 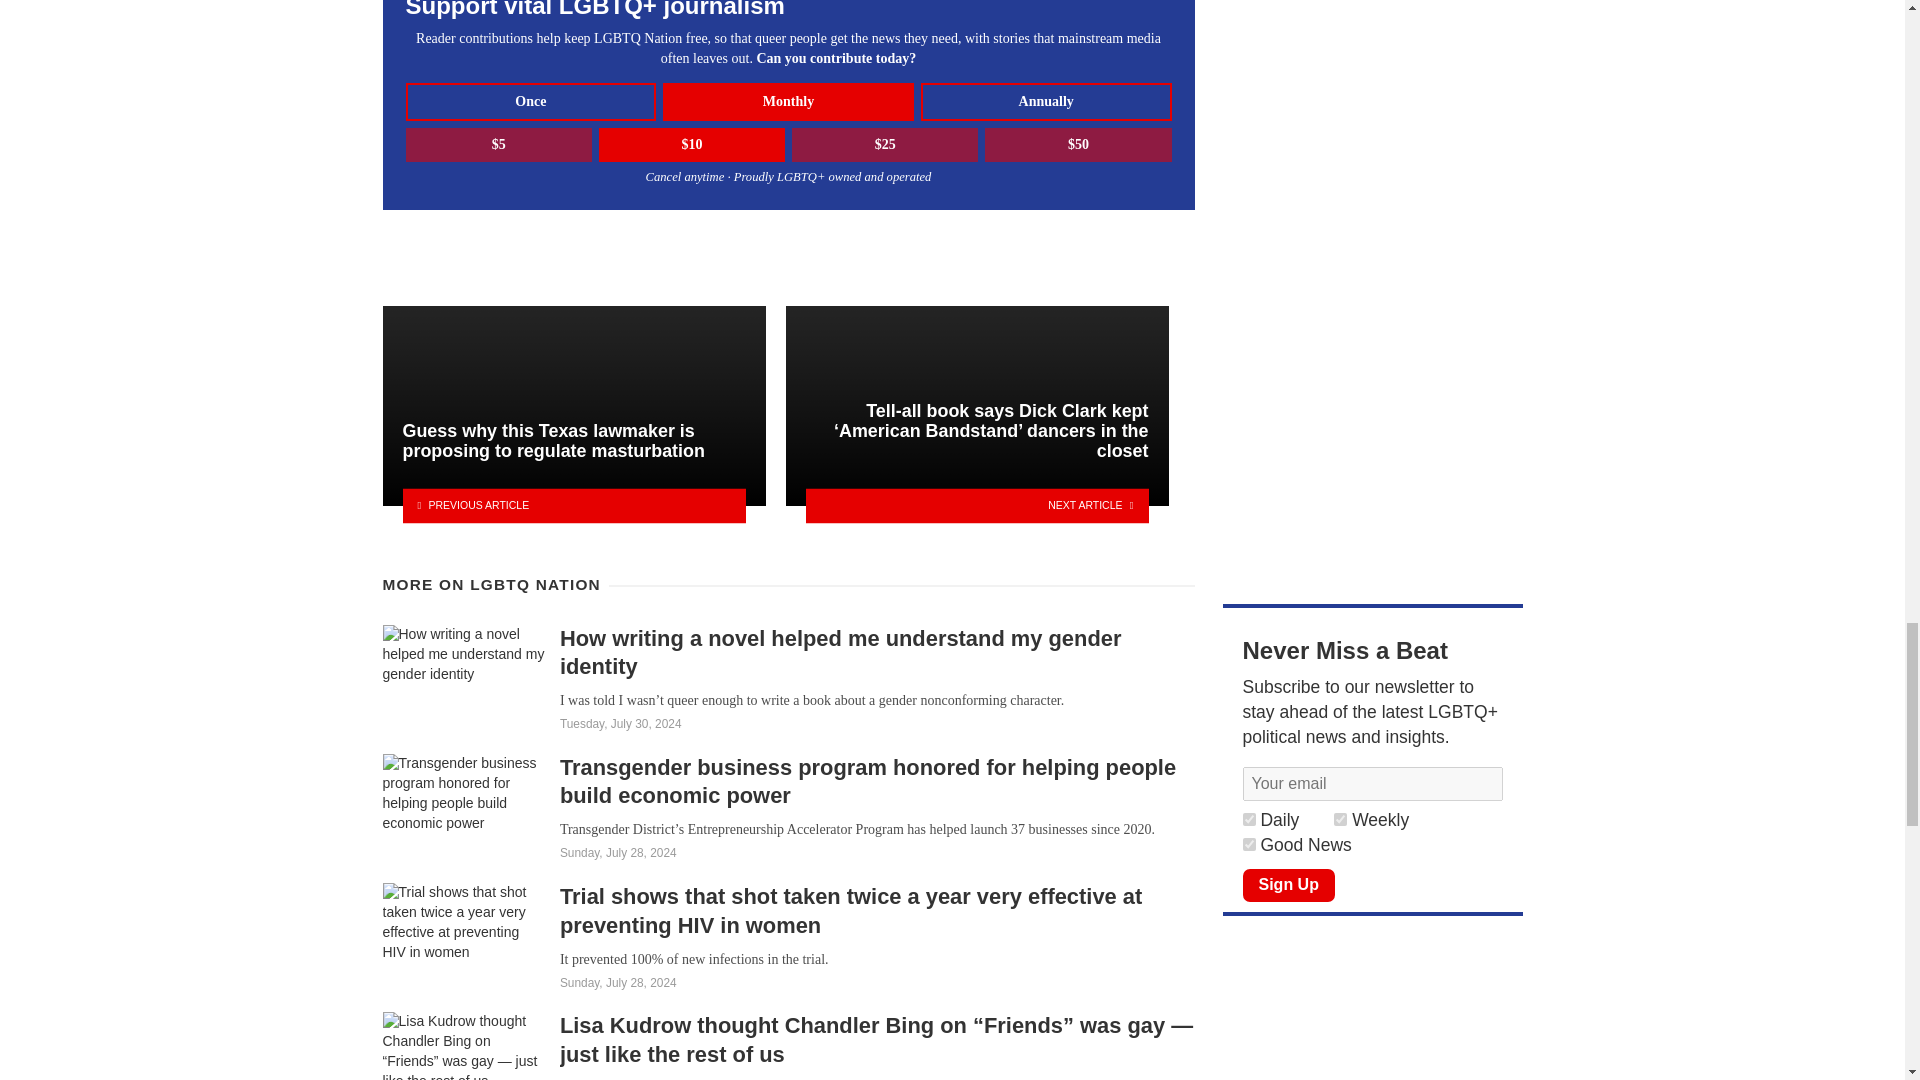 What do you see at coordinates (1248, 820) in the screenshot?
I see `1920885` at bounding box center [1248, 820].